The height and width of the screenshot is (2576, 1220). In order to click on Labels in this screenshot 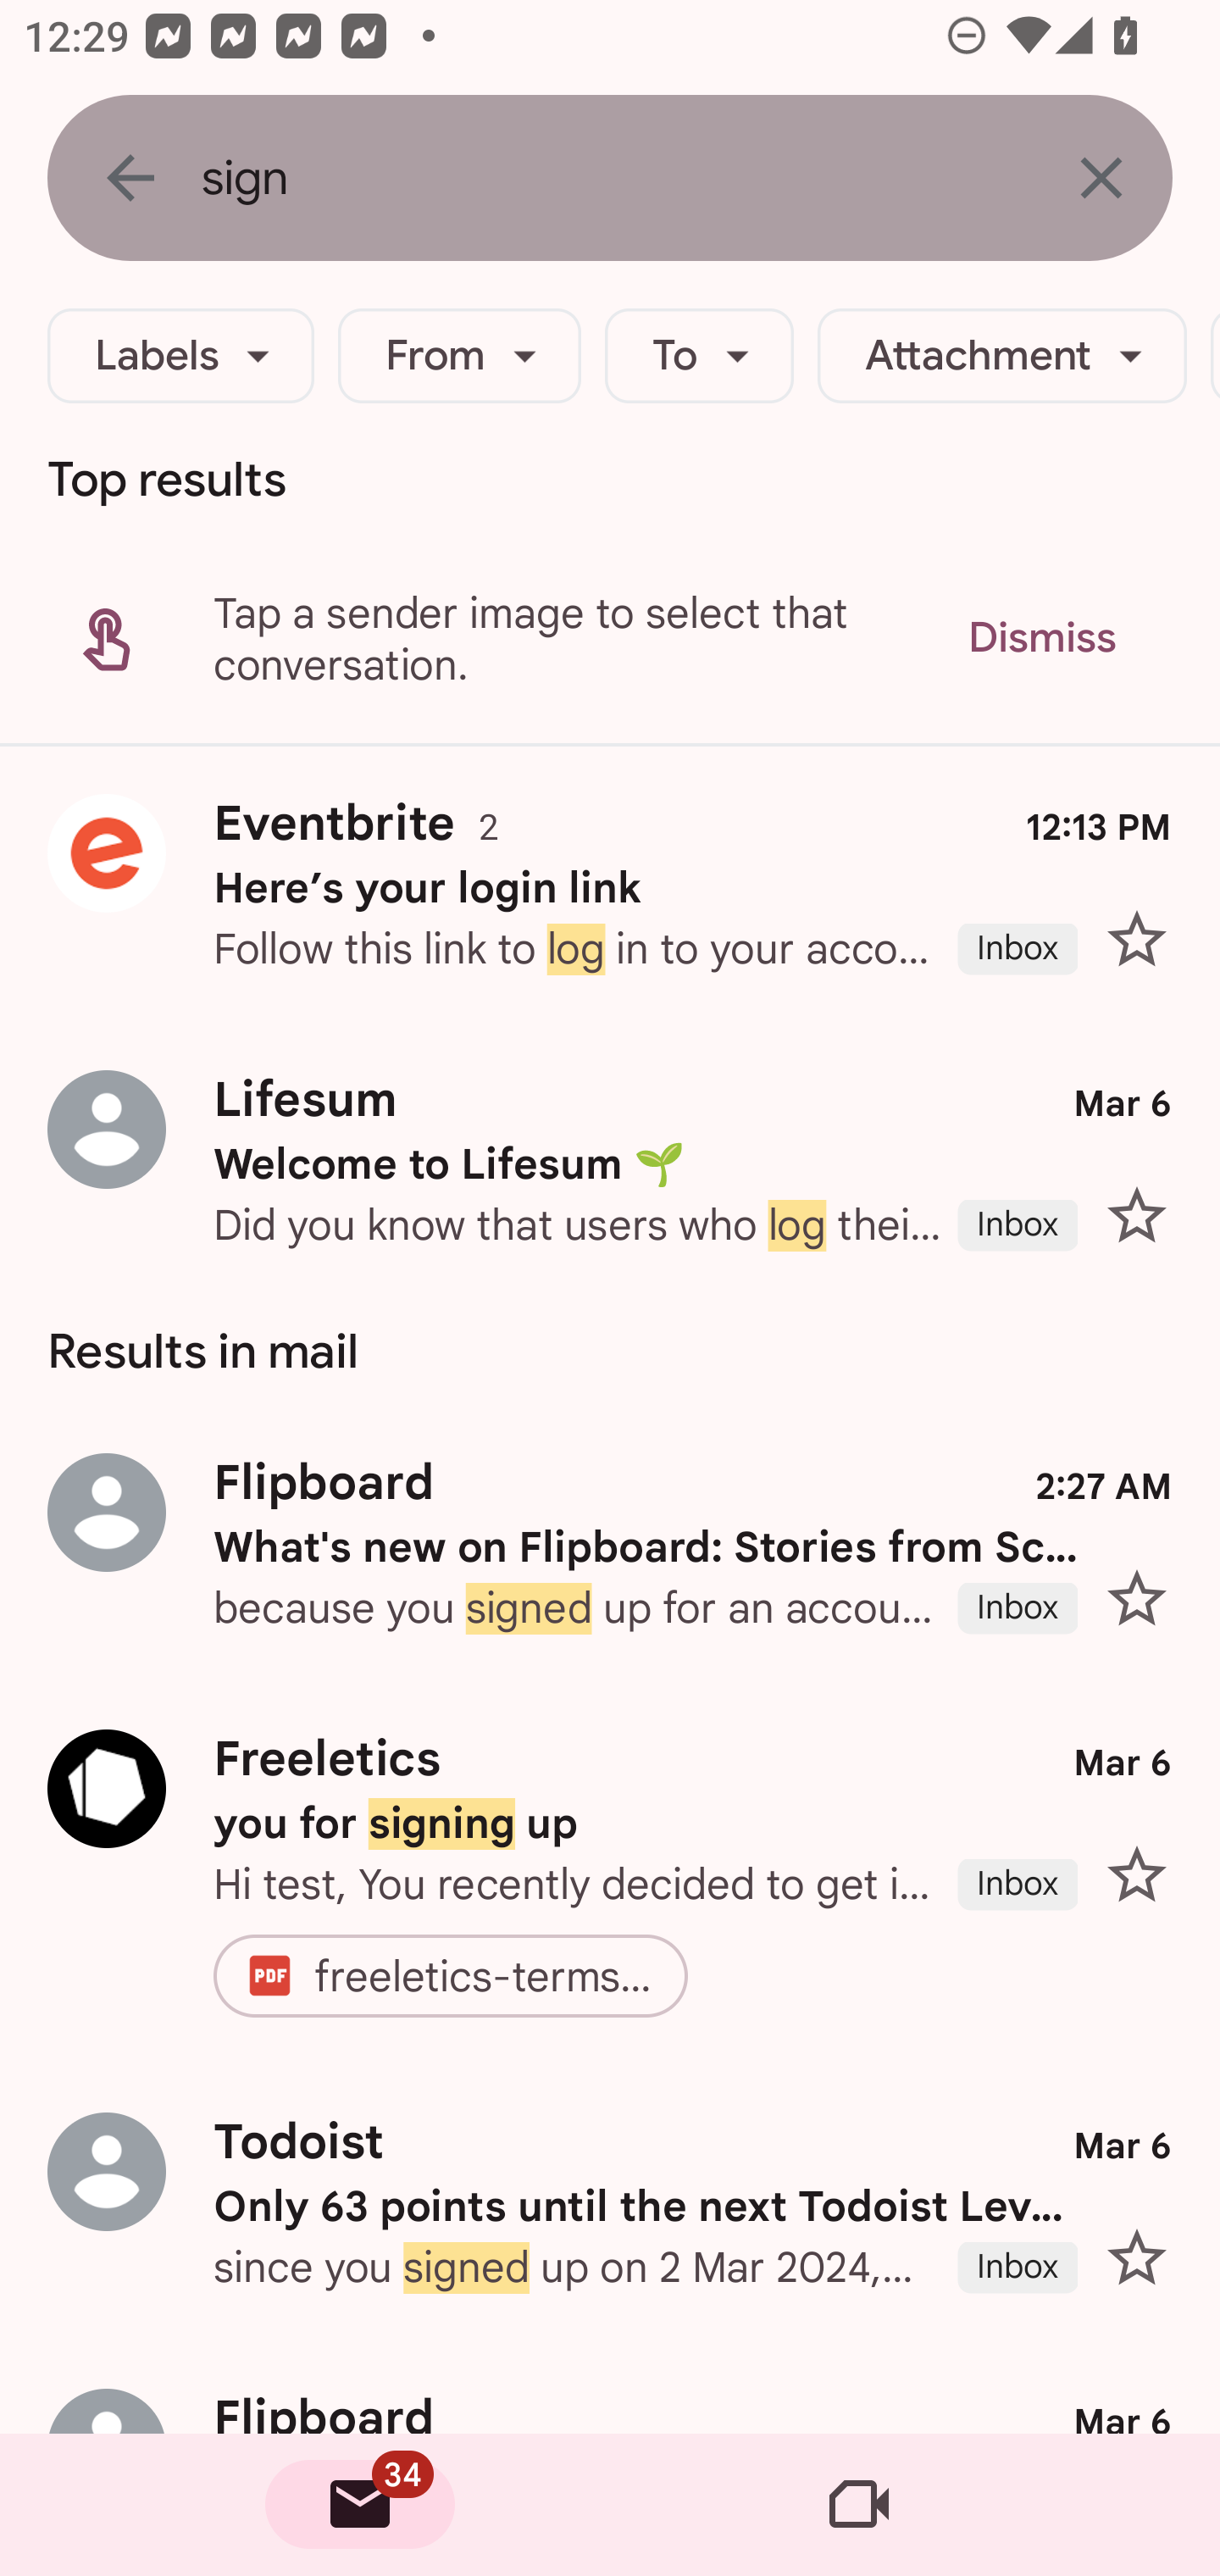, I will do `click(181, 356)`.